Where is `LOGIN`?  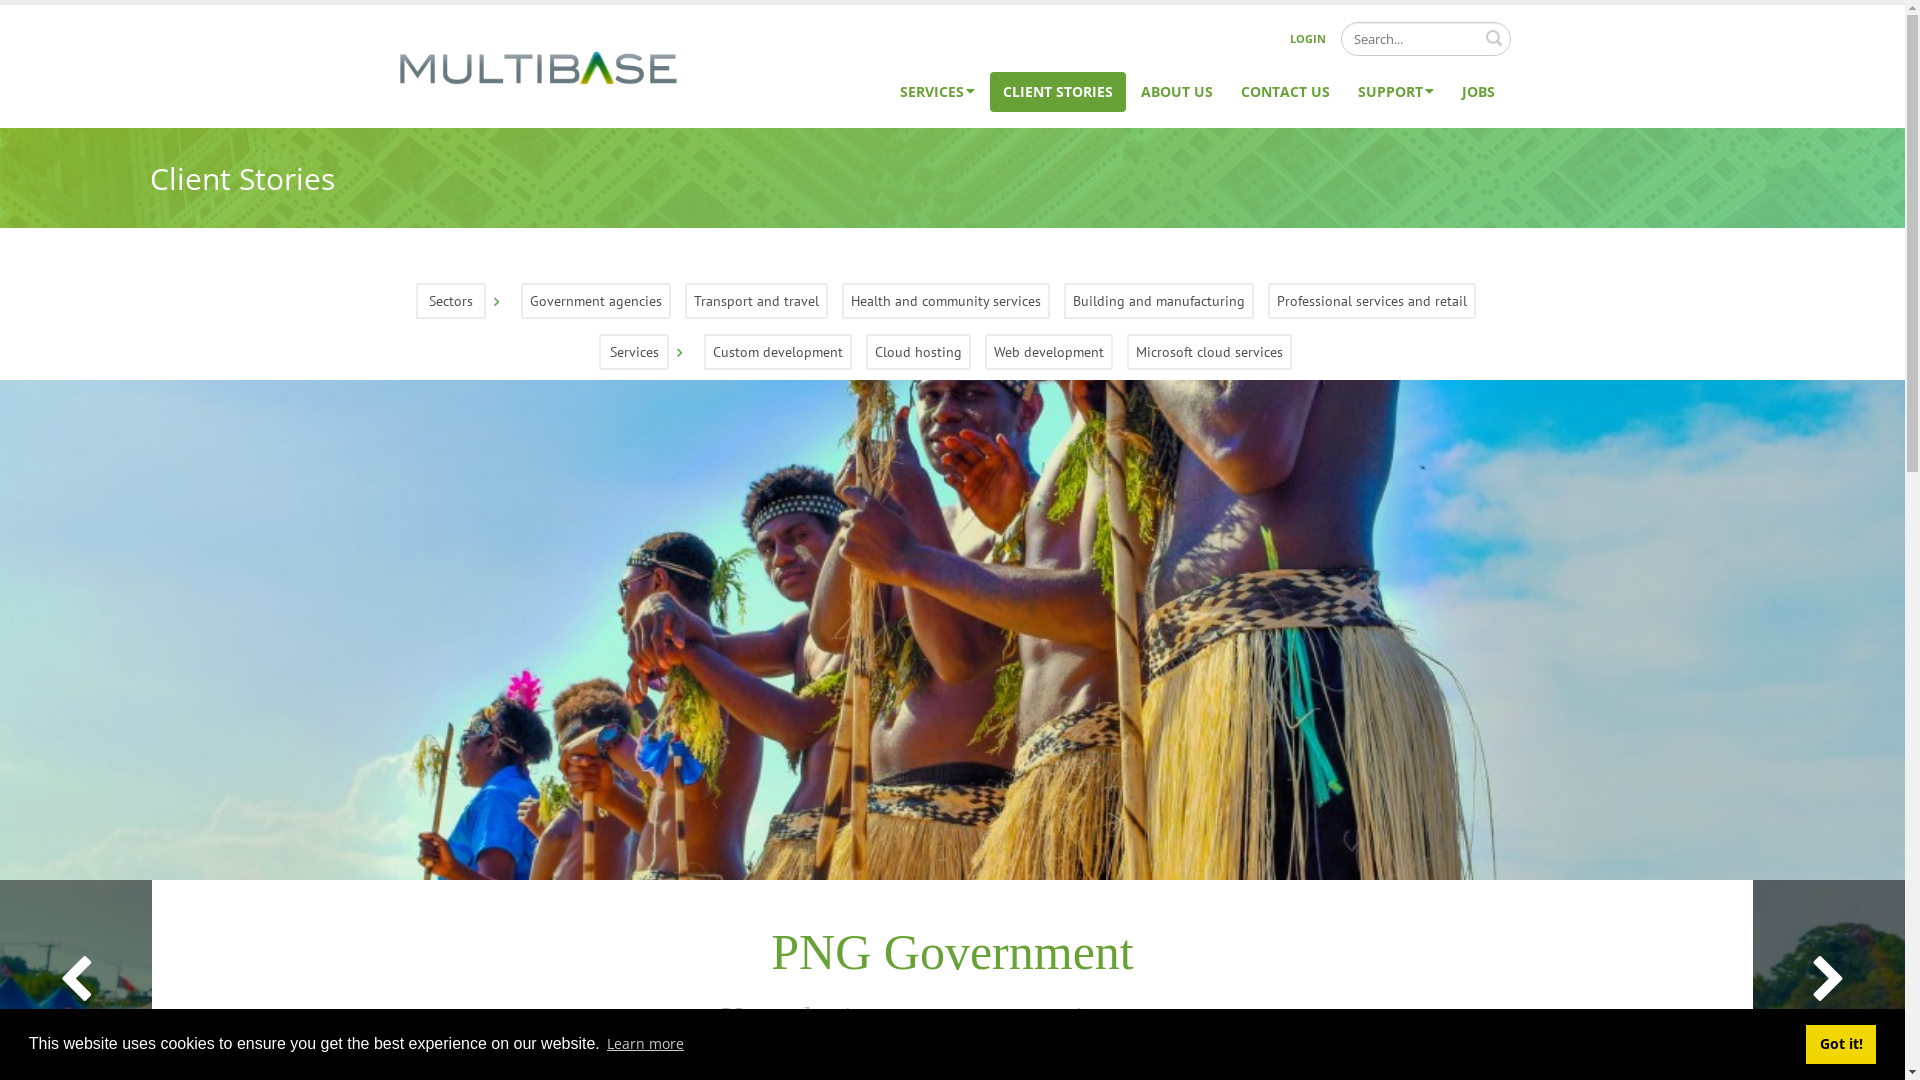
LOGIN is located at coordinates (1308, 39).